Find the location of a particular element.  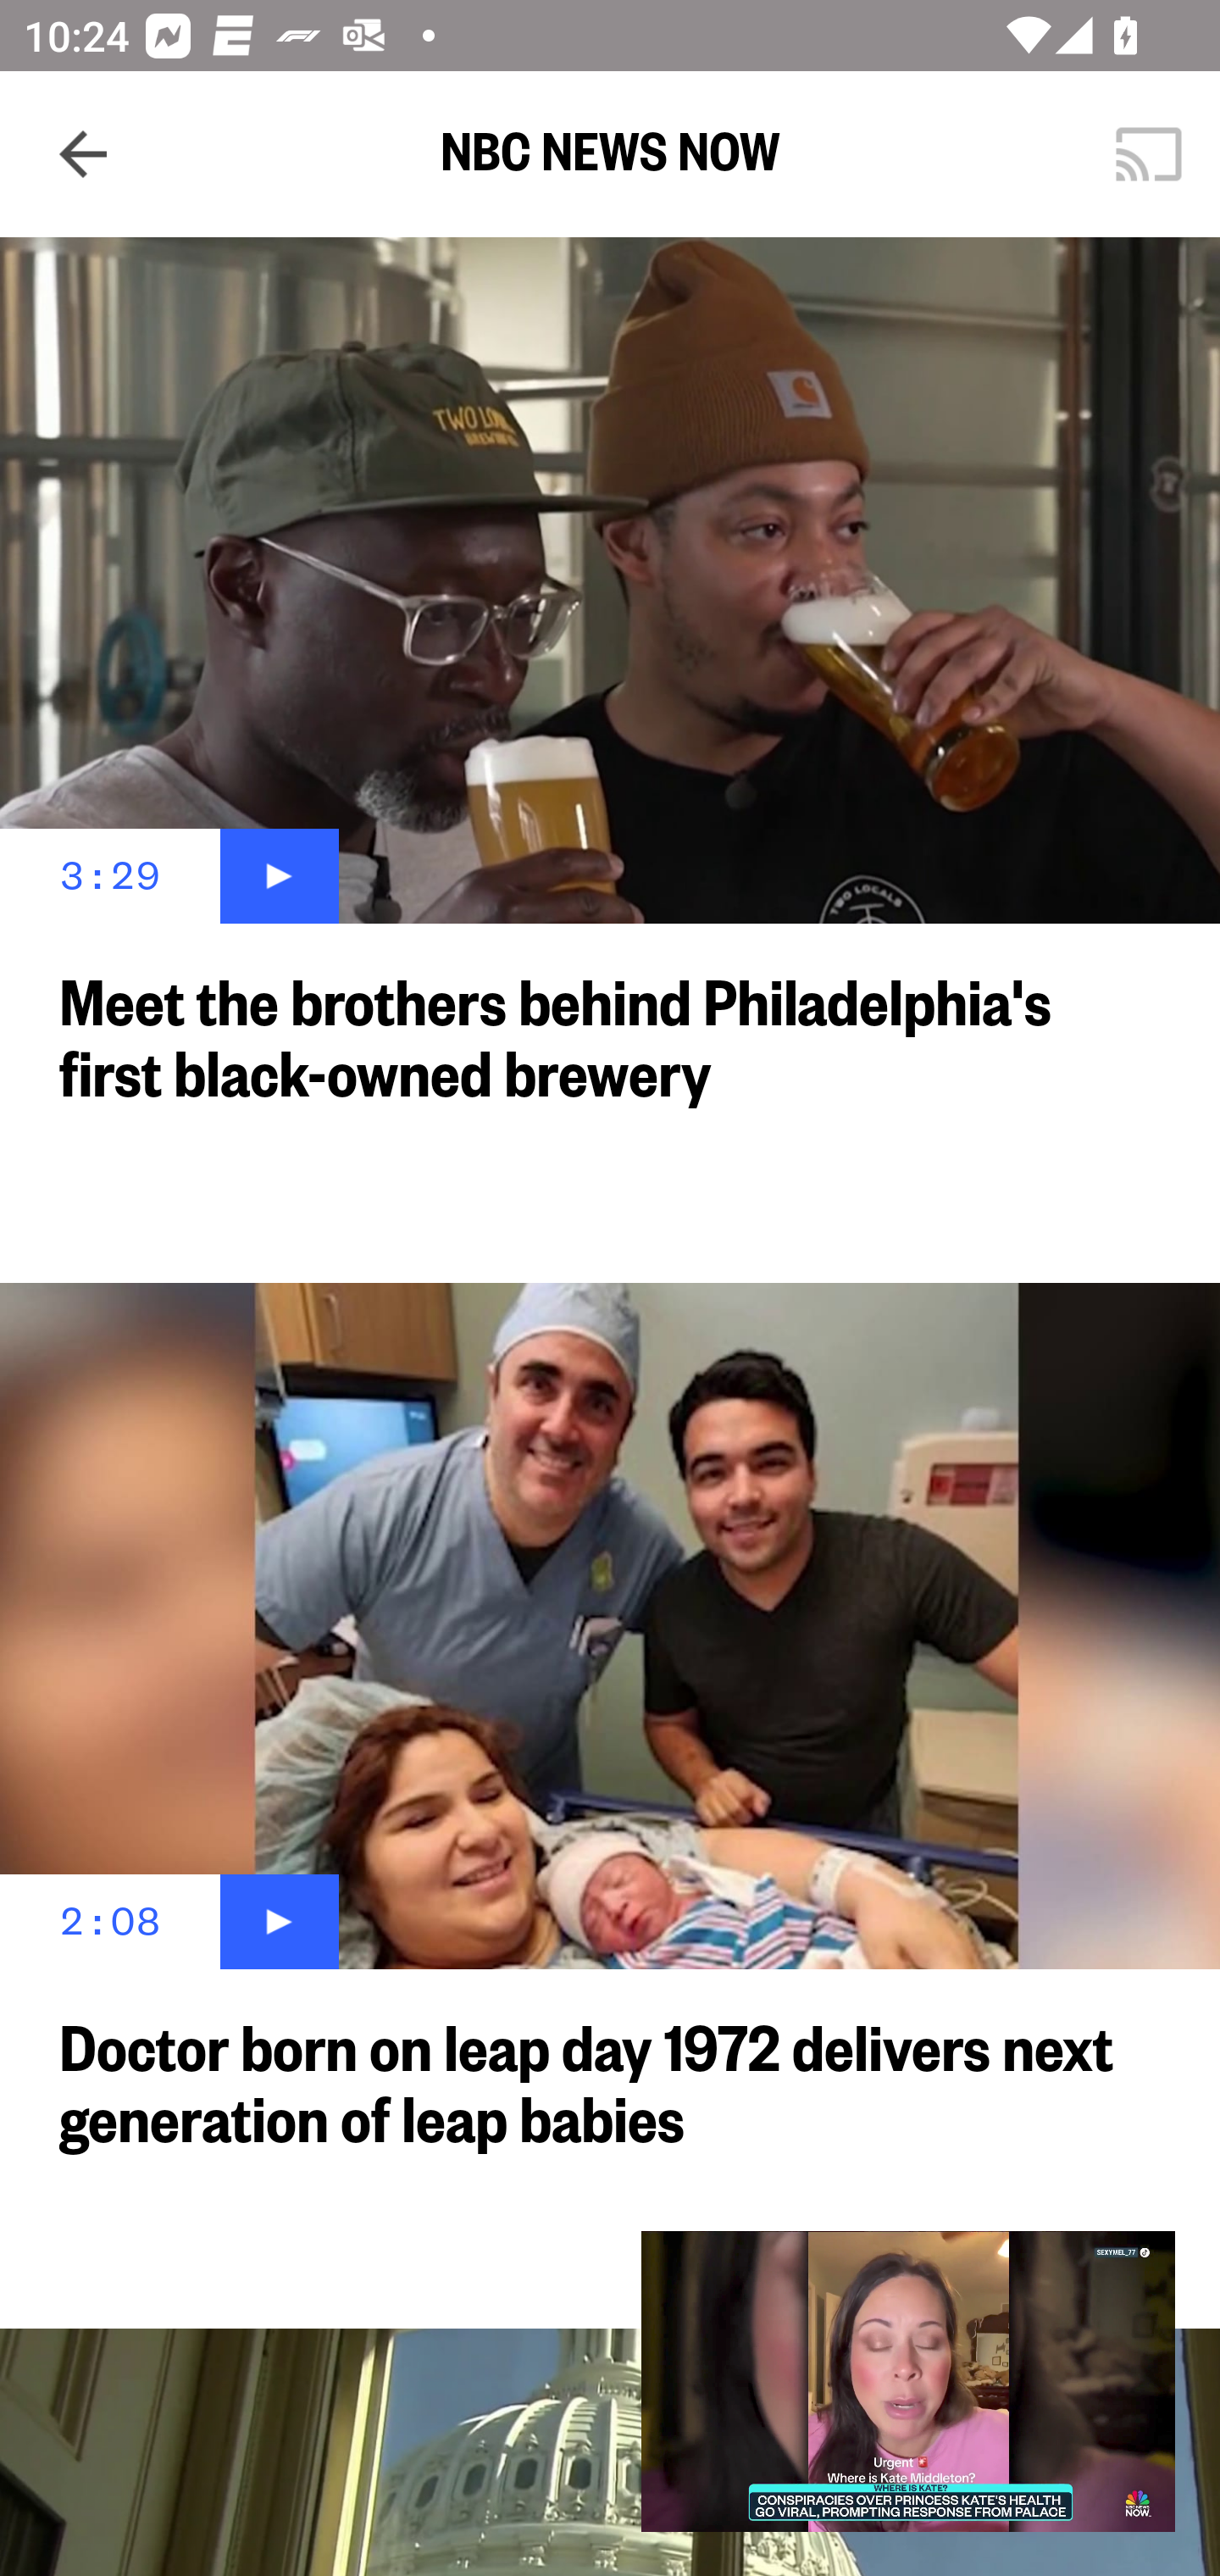

Cast. Disconnected is located at coordinates (1149, 154).